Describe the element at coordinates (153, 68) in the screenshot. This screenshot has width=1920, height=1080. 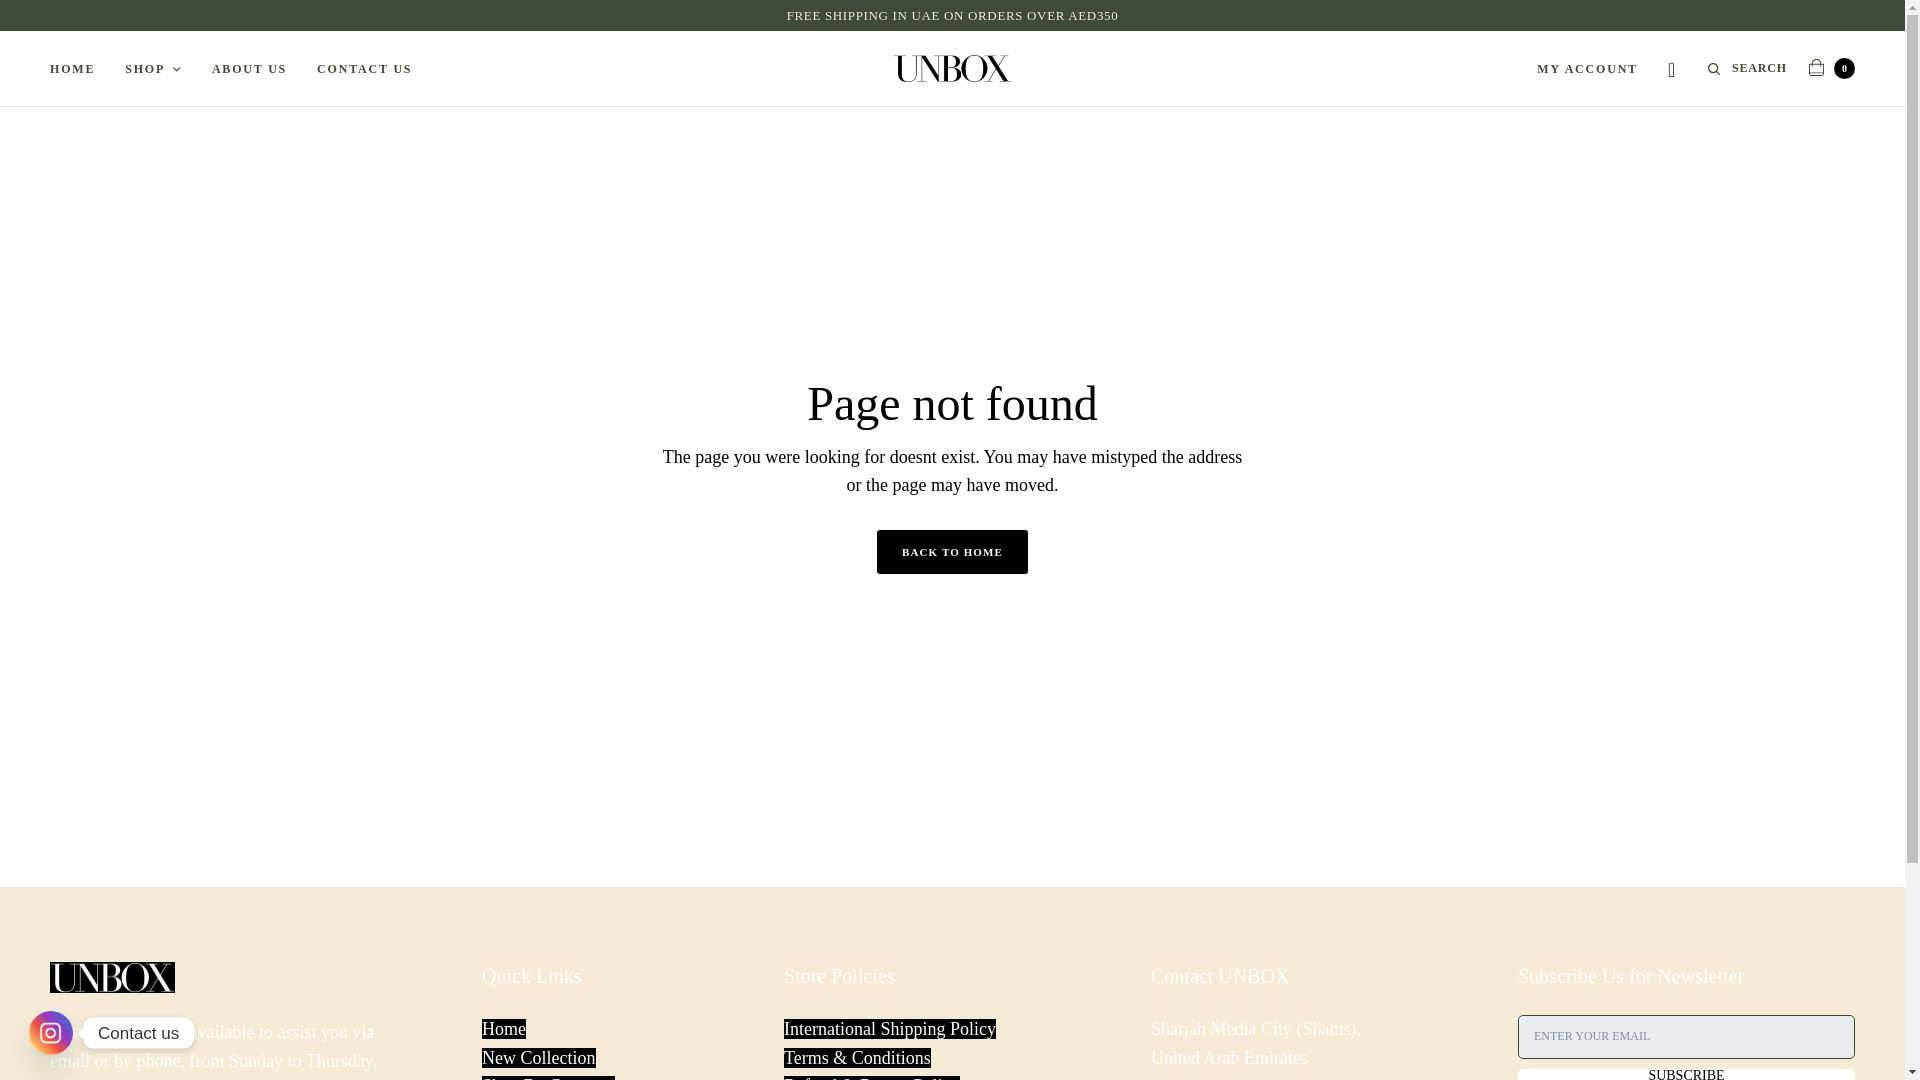
I see `SHOP` at that location.